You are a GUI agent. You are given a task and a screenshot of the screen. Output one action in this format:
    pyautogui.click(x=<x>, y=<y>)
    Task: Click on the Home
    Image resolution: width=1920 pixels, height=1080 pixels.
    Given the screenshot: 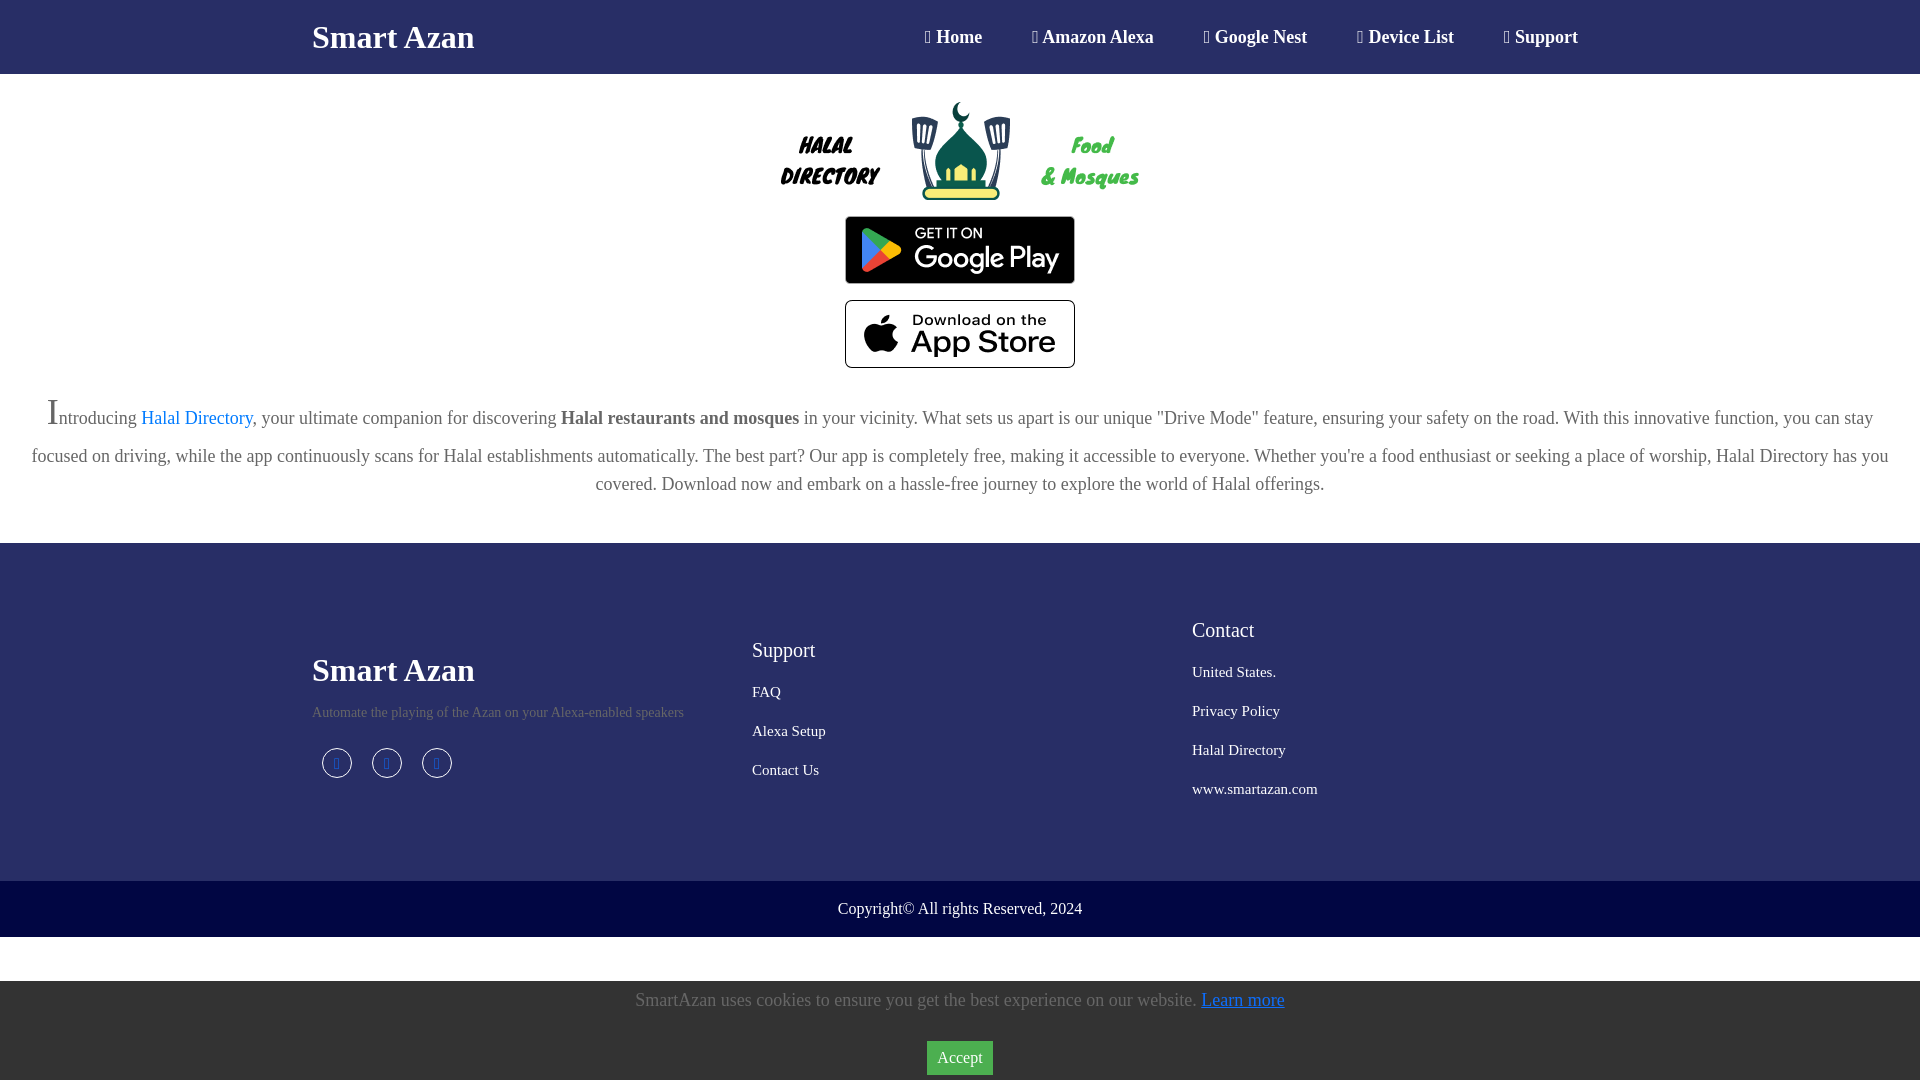 What is the action you would take?
    pyautogui.click(x=953, y=36)
    